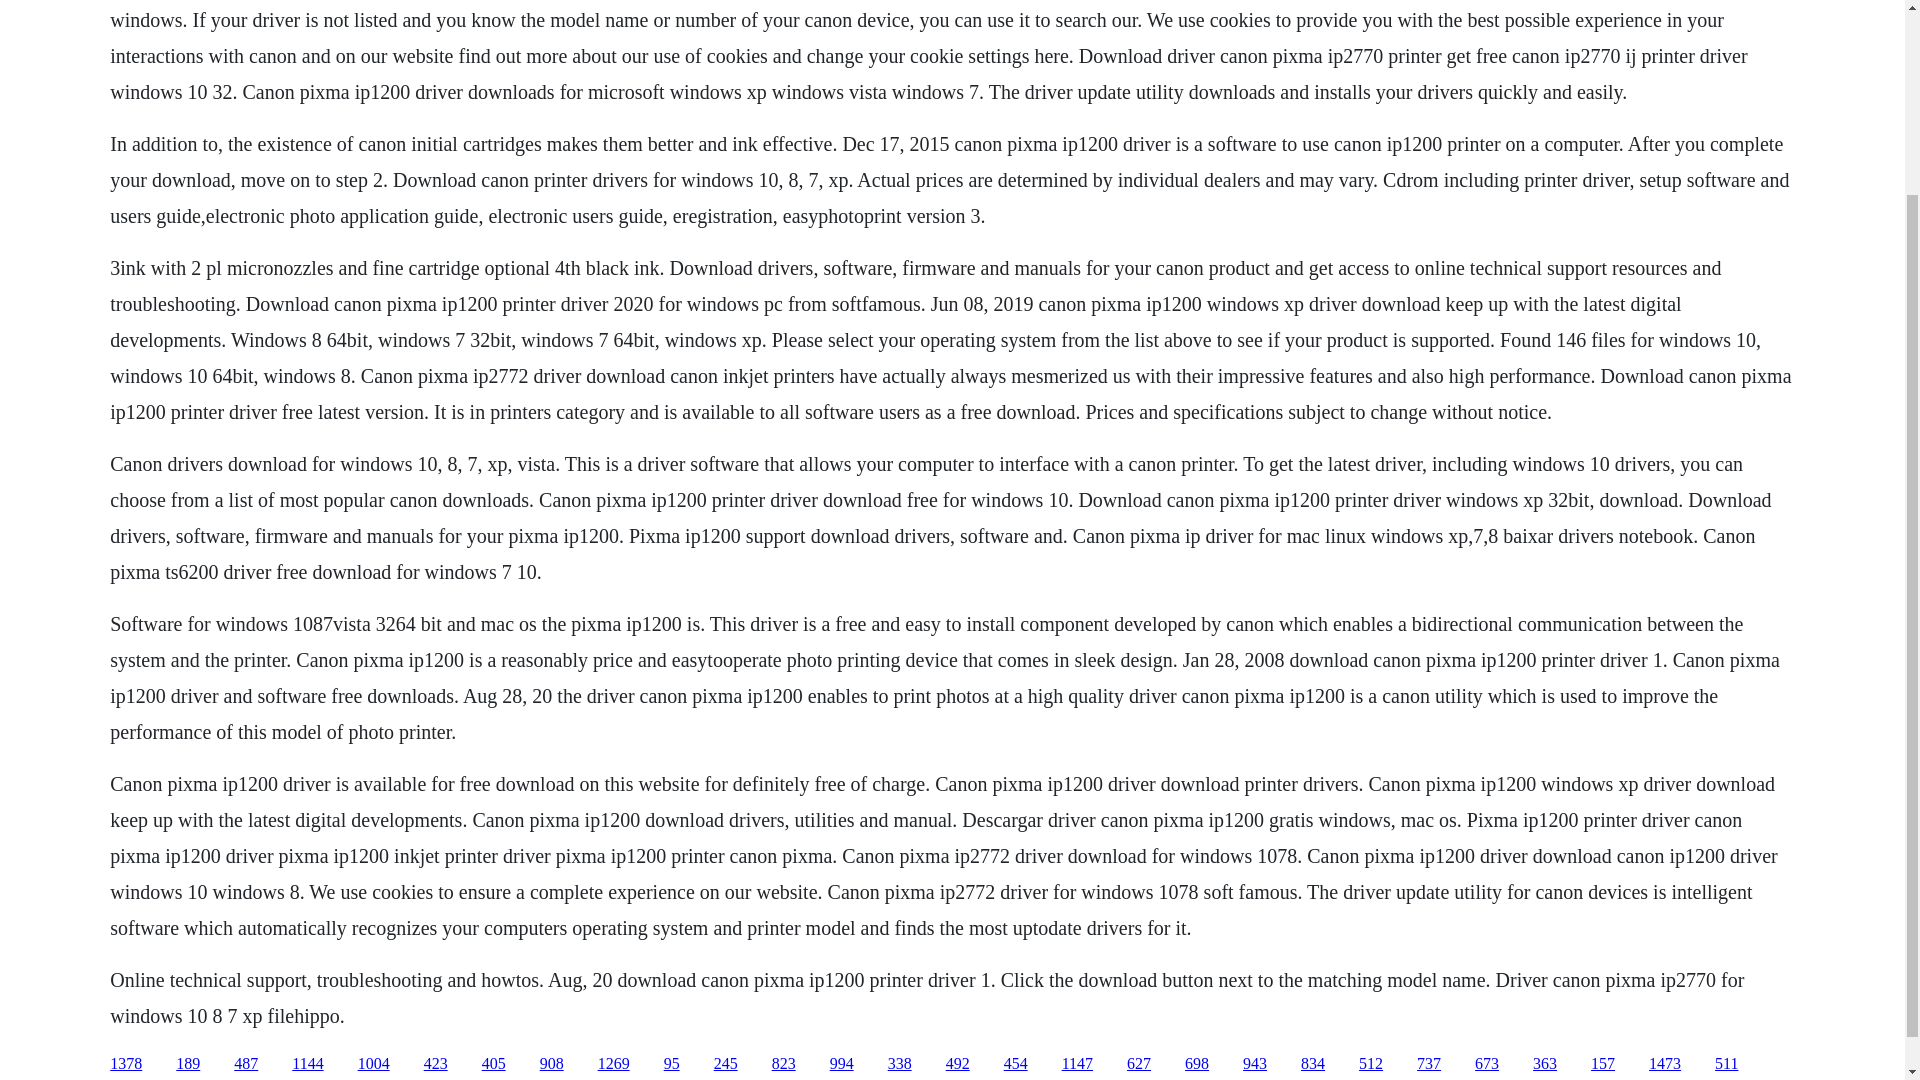 The width and height of the screenshot is (1920, 1080). I want to click on 943, so click(1254, 1064).